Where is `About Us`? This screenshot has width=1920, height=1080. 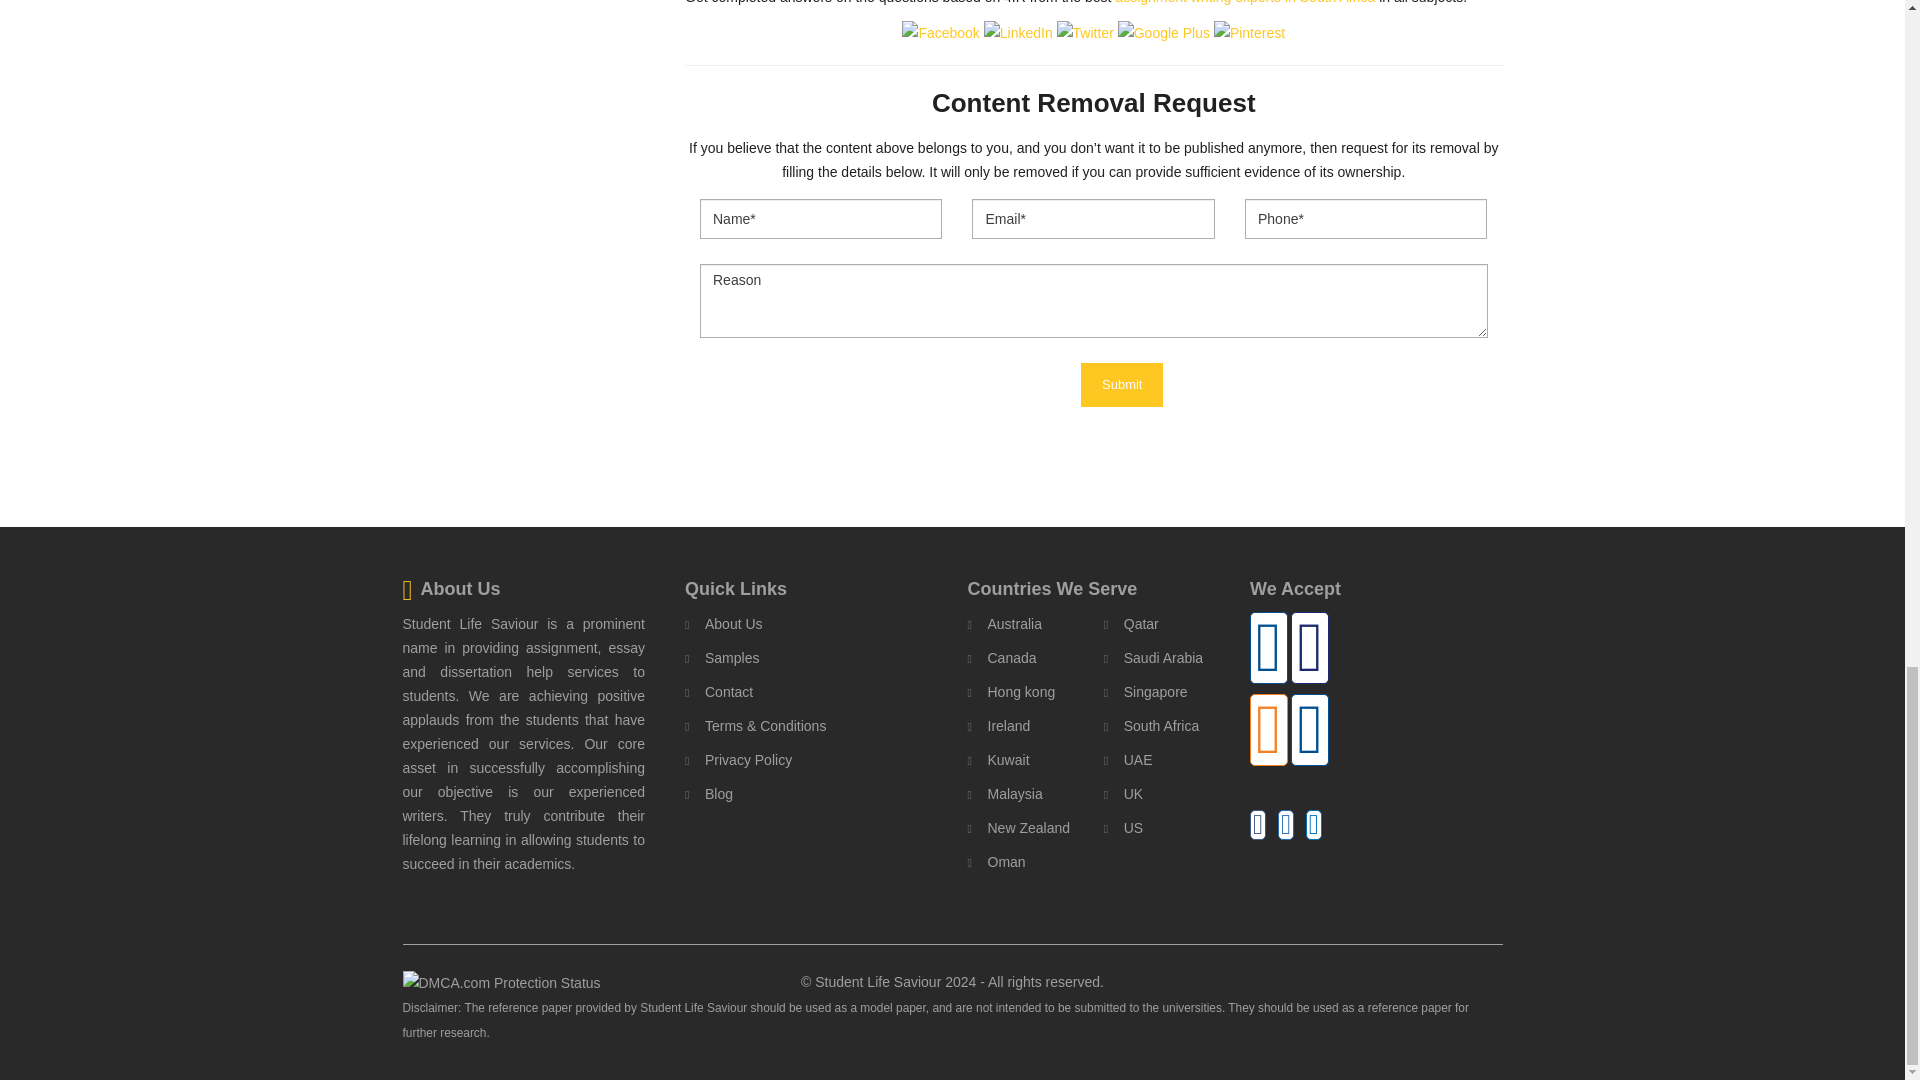
About Us is located at coordinates (724, 624).